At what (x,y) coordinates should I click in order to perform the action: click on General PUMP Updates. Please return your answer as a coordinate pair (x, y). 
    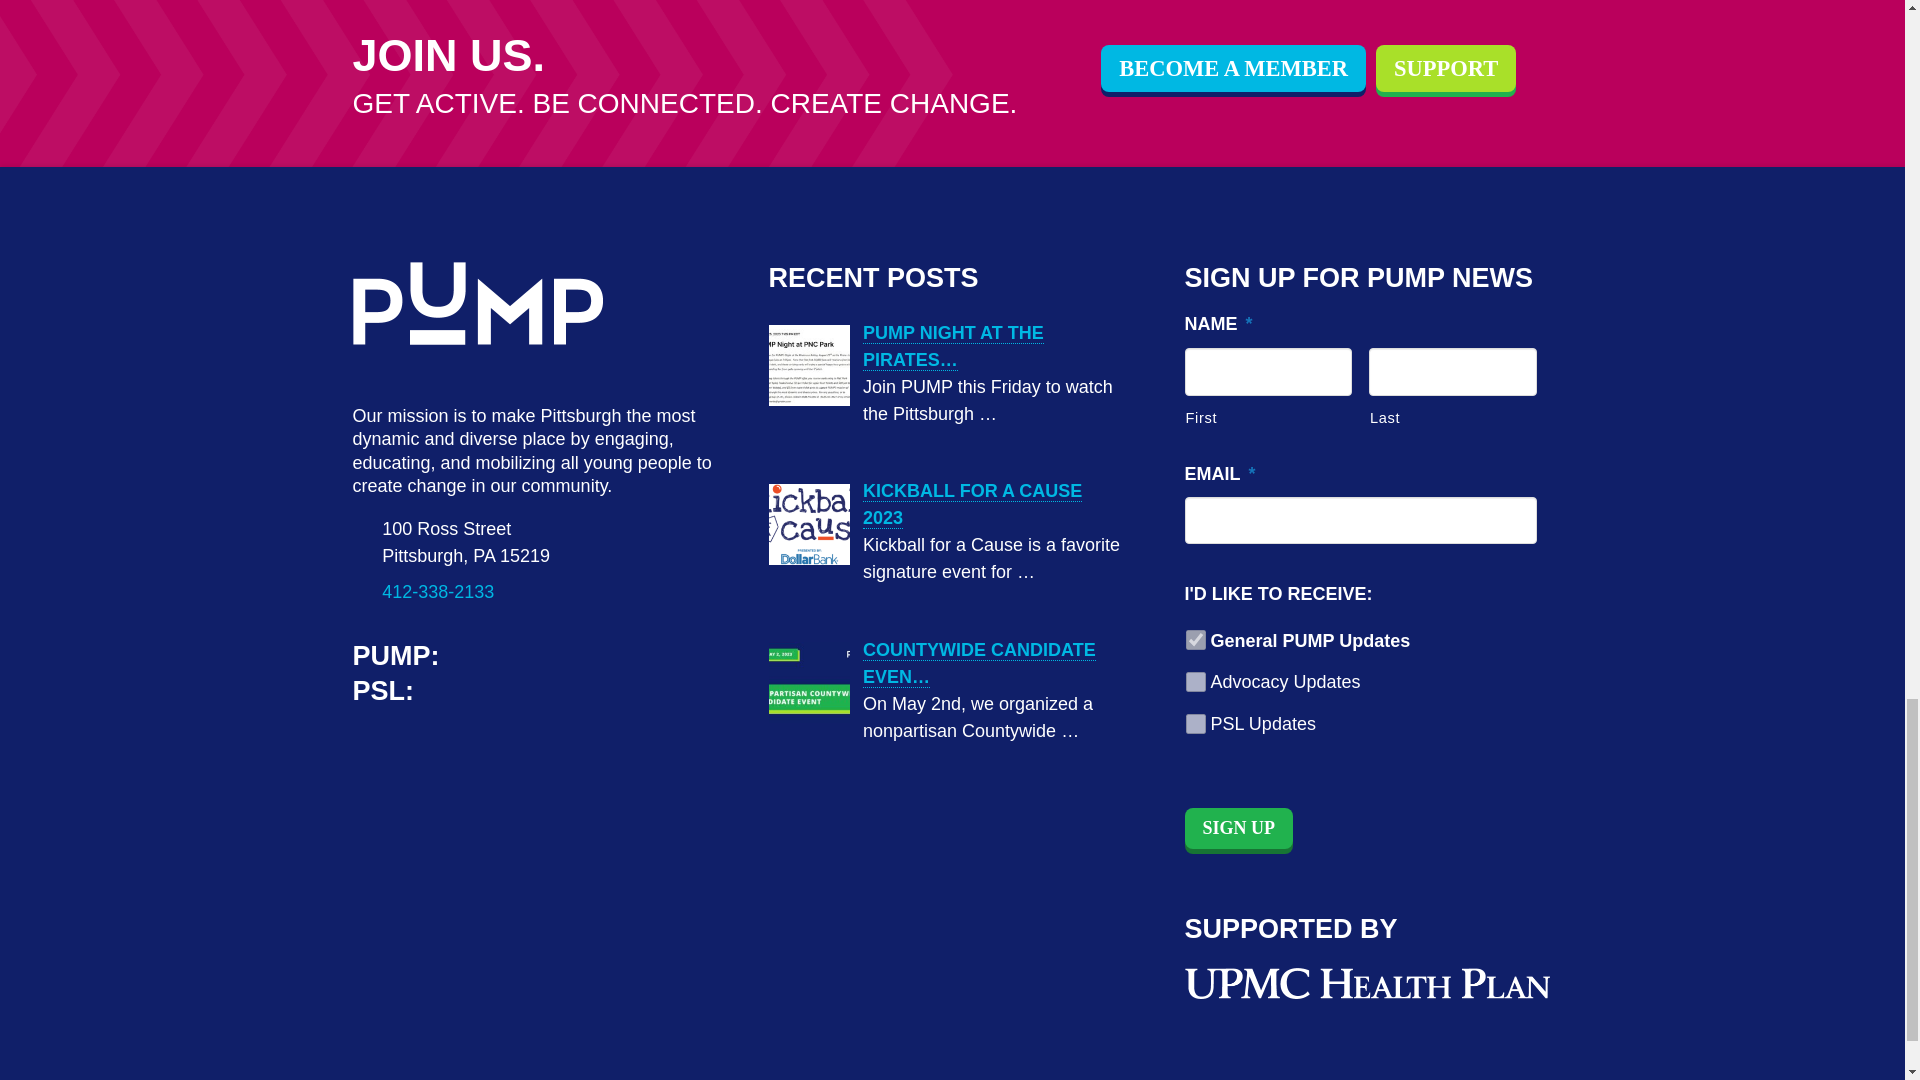
    Looking at the image, I should click on (1196, 640).